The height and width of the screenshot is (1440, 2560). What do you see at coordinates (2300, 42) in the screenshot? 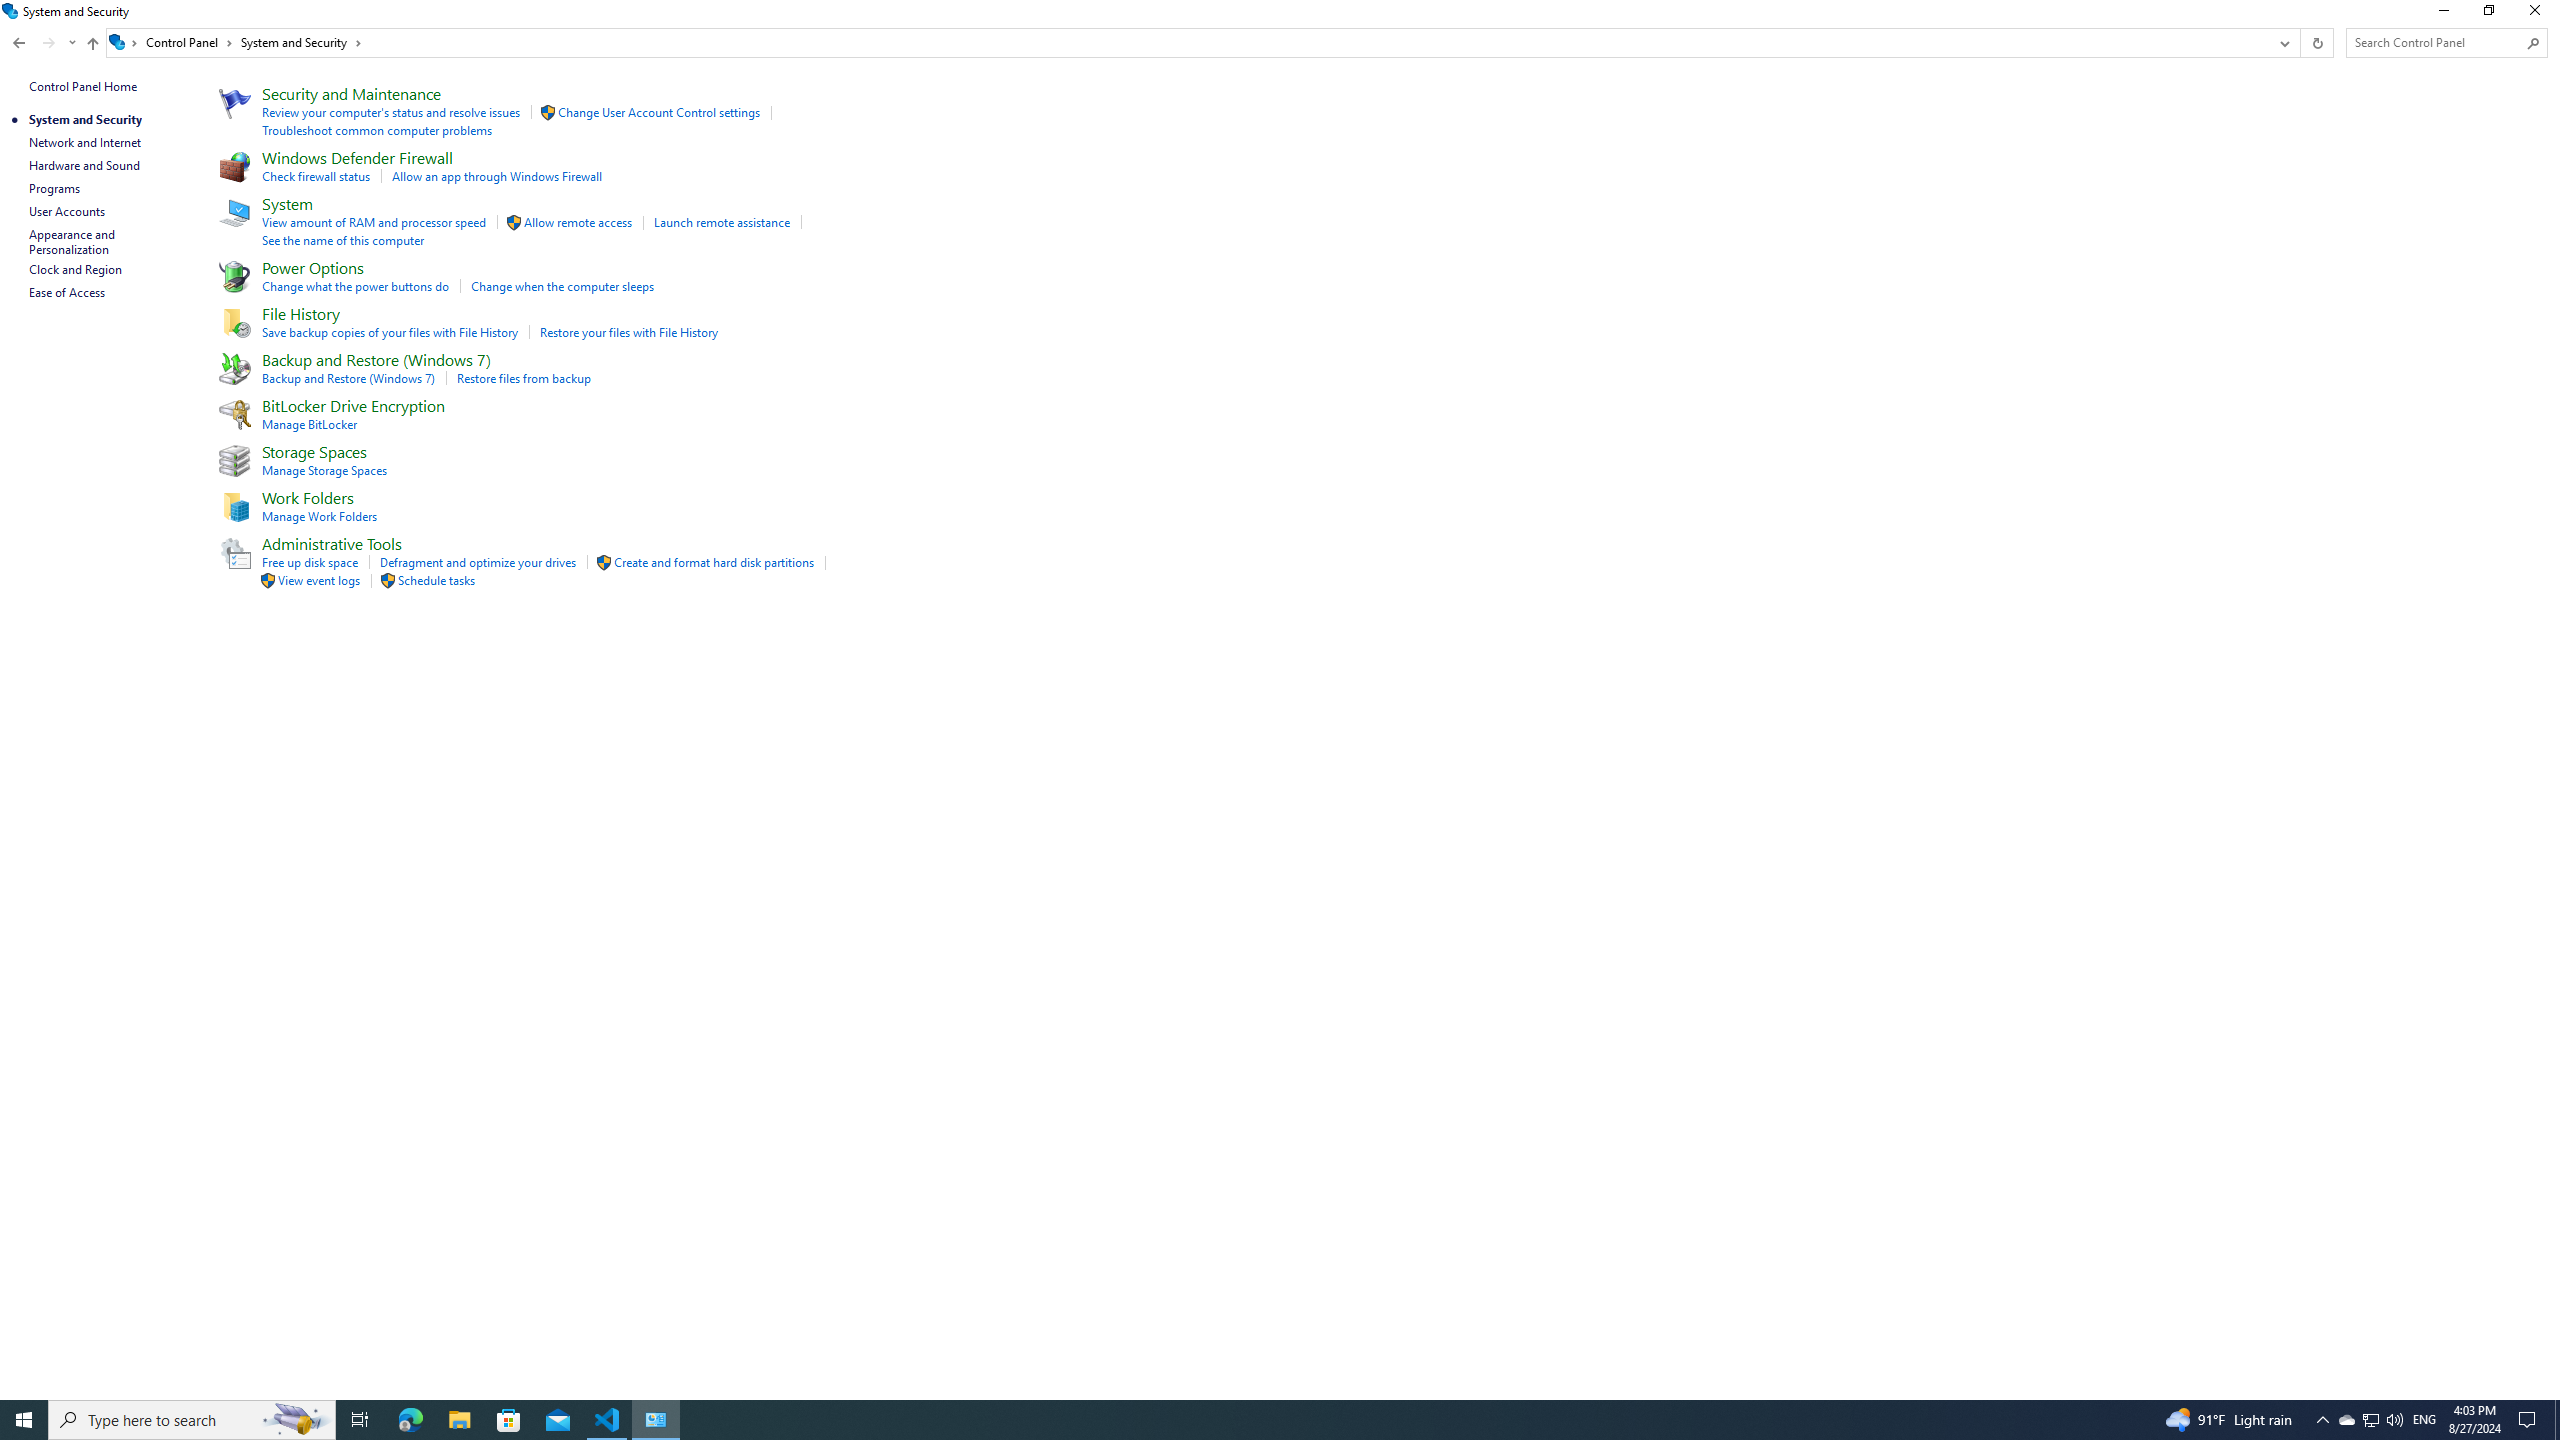
I see `Address band toolbar` at bounding box center [2300, 42].